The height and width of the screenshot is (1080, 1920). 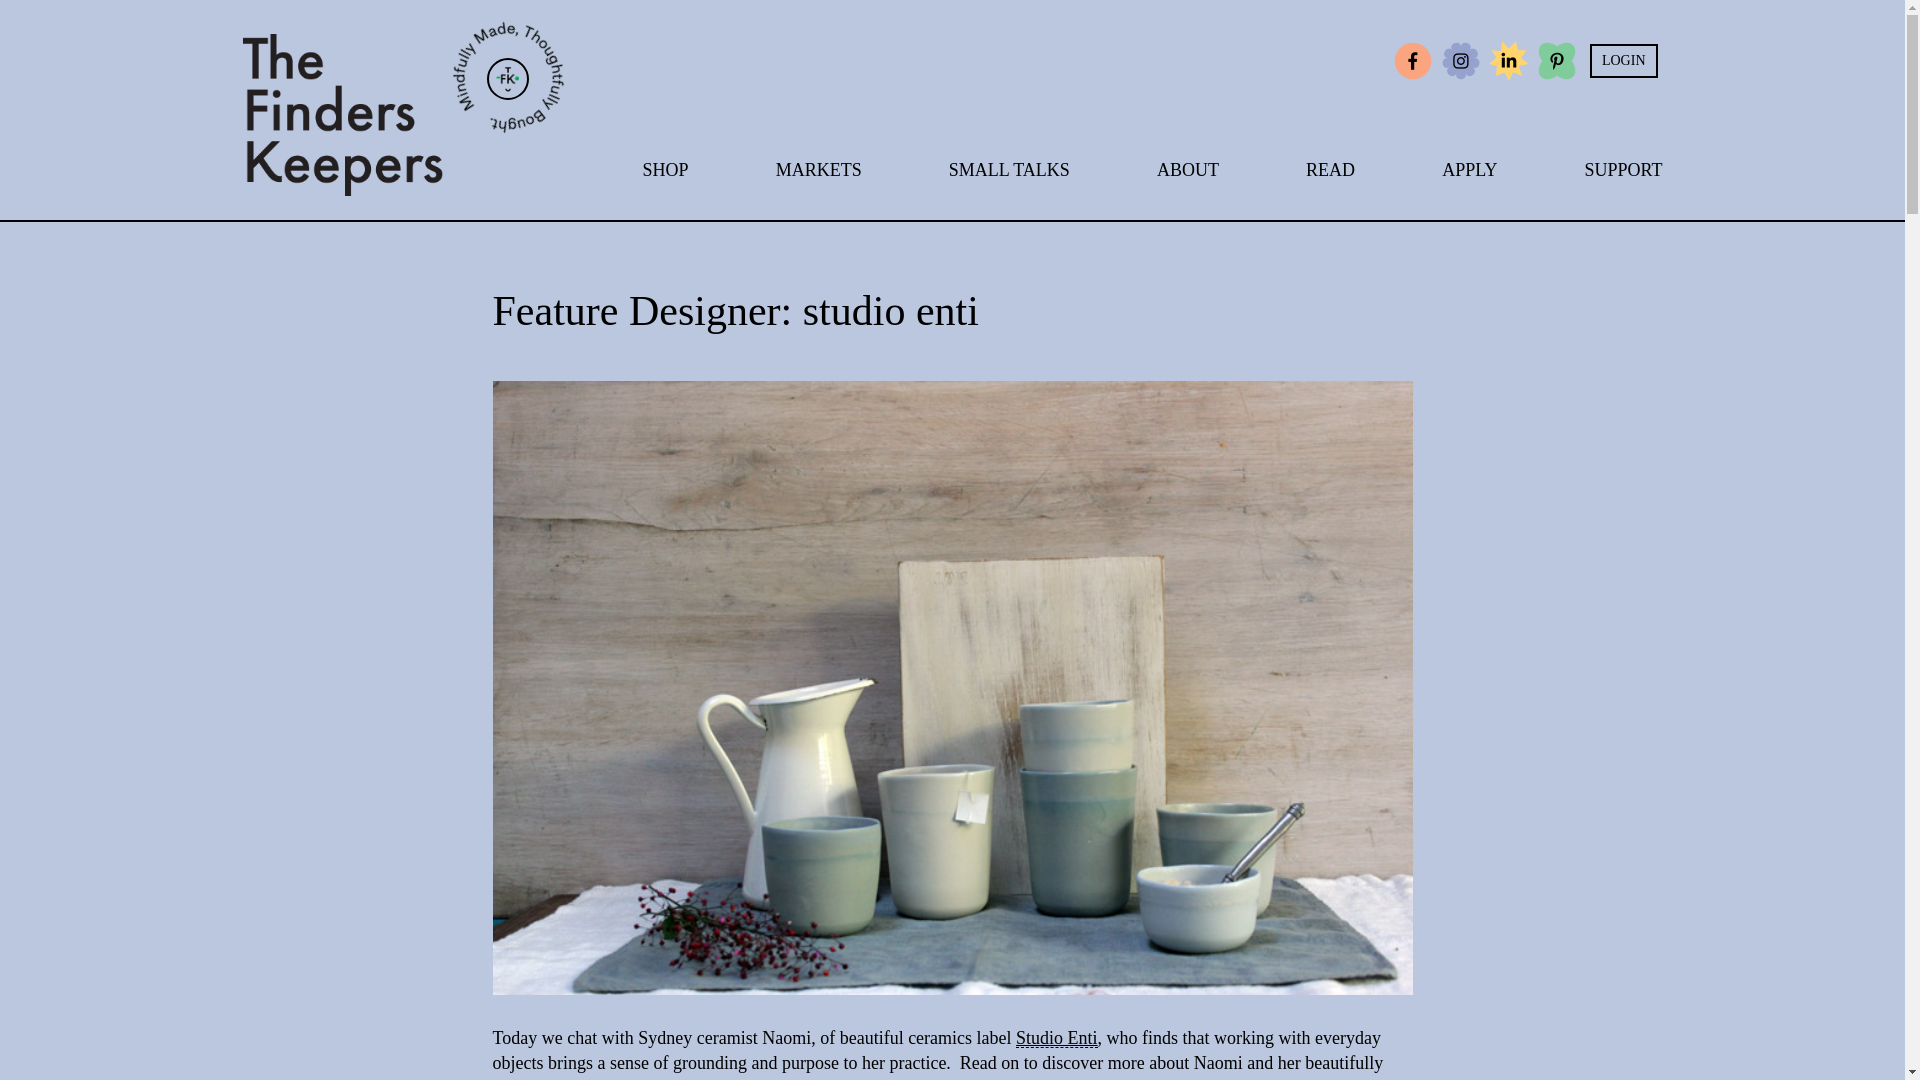 I want to click on LOGIN, so click(x=1624, y=60).